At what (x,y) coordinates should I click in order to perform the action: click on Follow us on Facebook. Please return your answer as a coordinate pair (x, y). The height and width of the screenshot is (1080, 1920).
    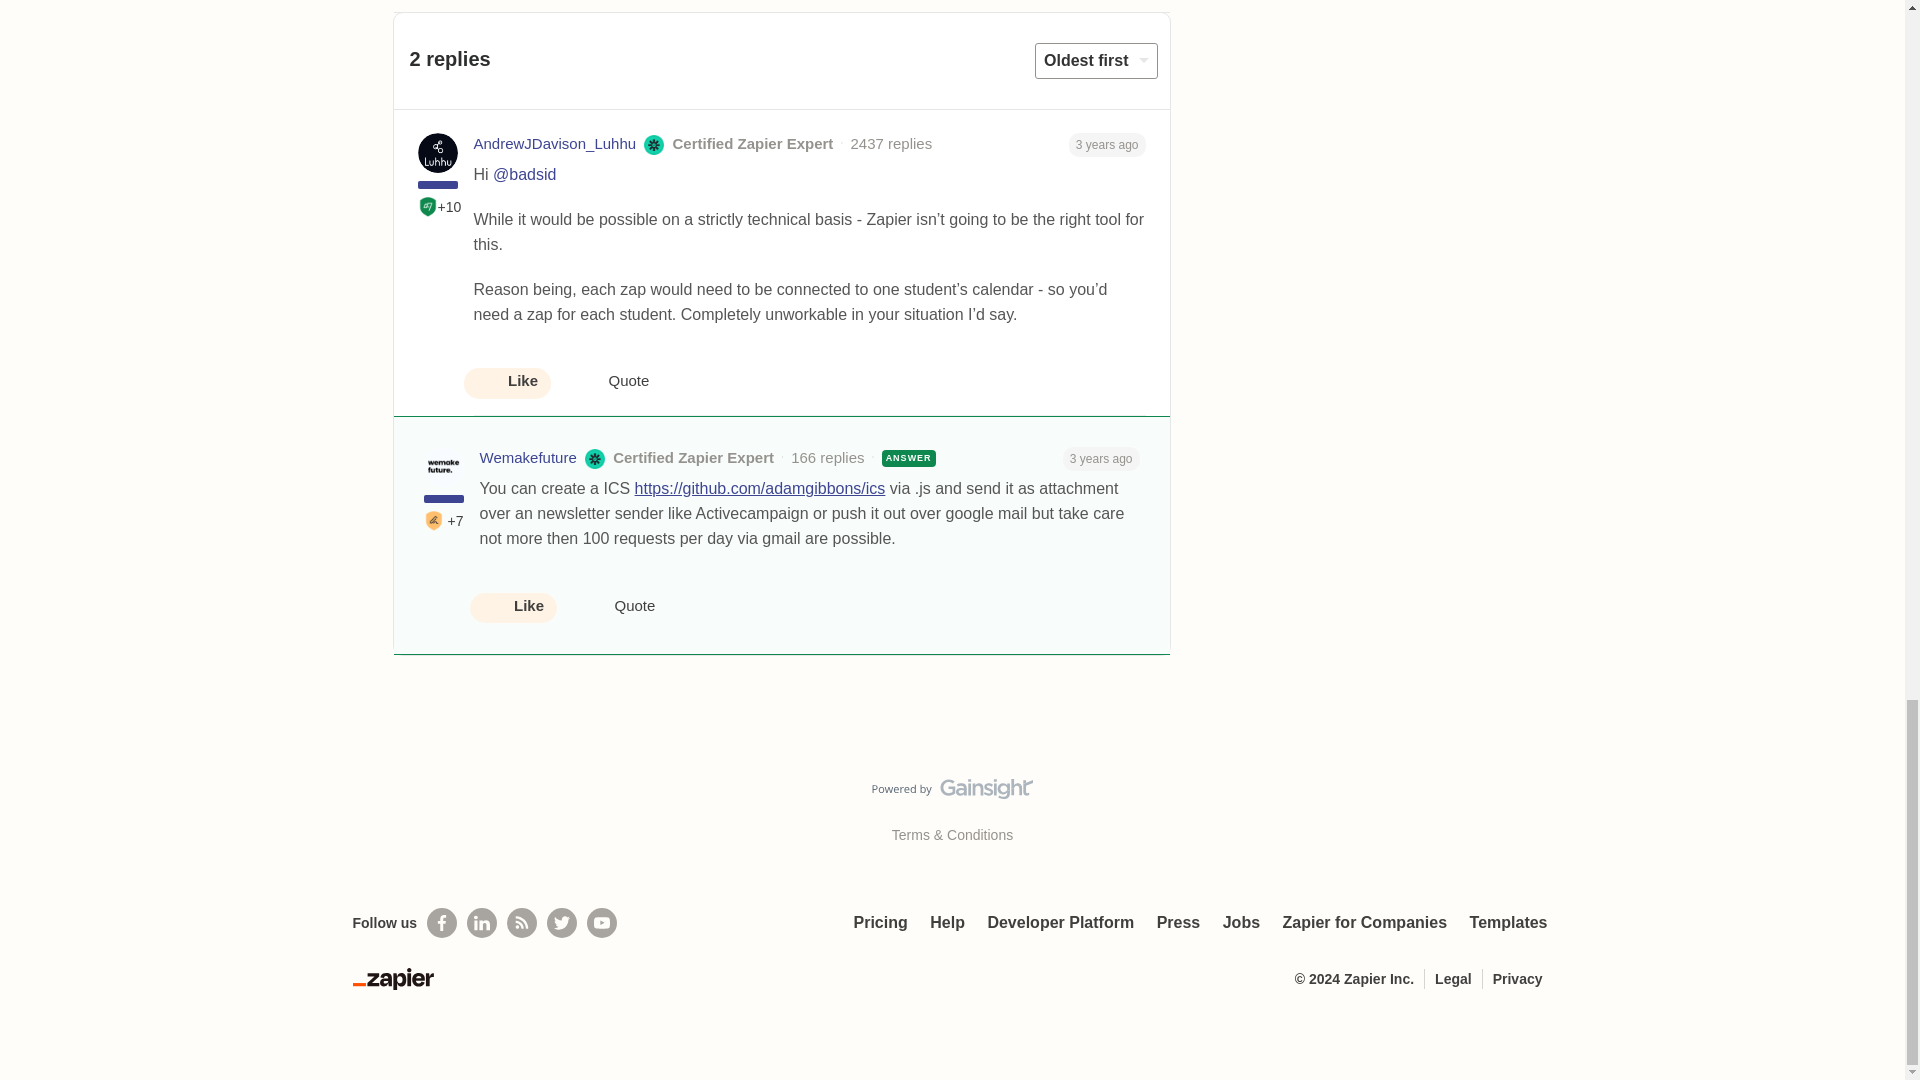
    Looking at the image, I should click on (441, 923).